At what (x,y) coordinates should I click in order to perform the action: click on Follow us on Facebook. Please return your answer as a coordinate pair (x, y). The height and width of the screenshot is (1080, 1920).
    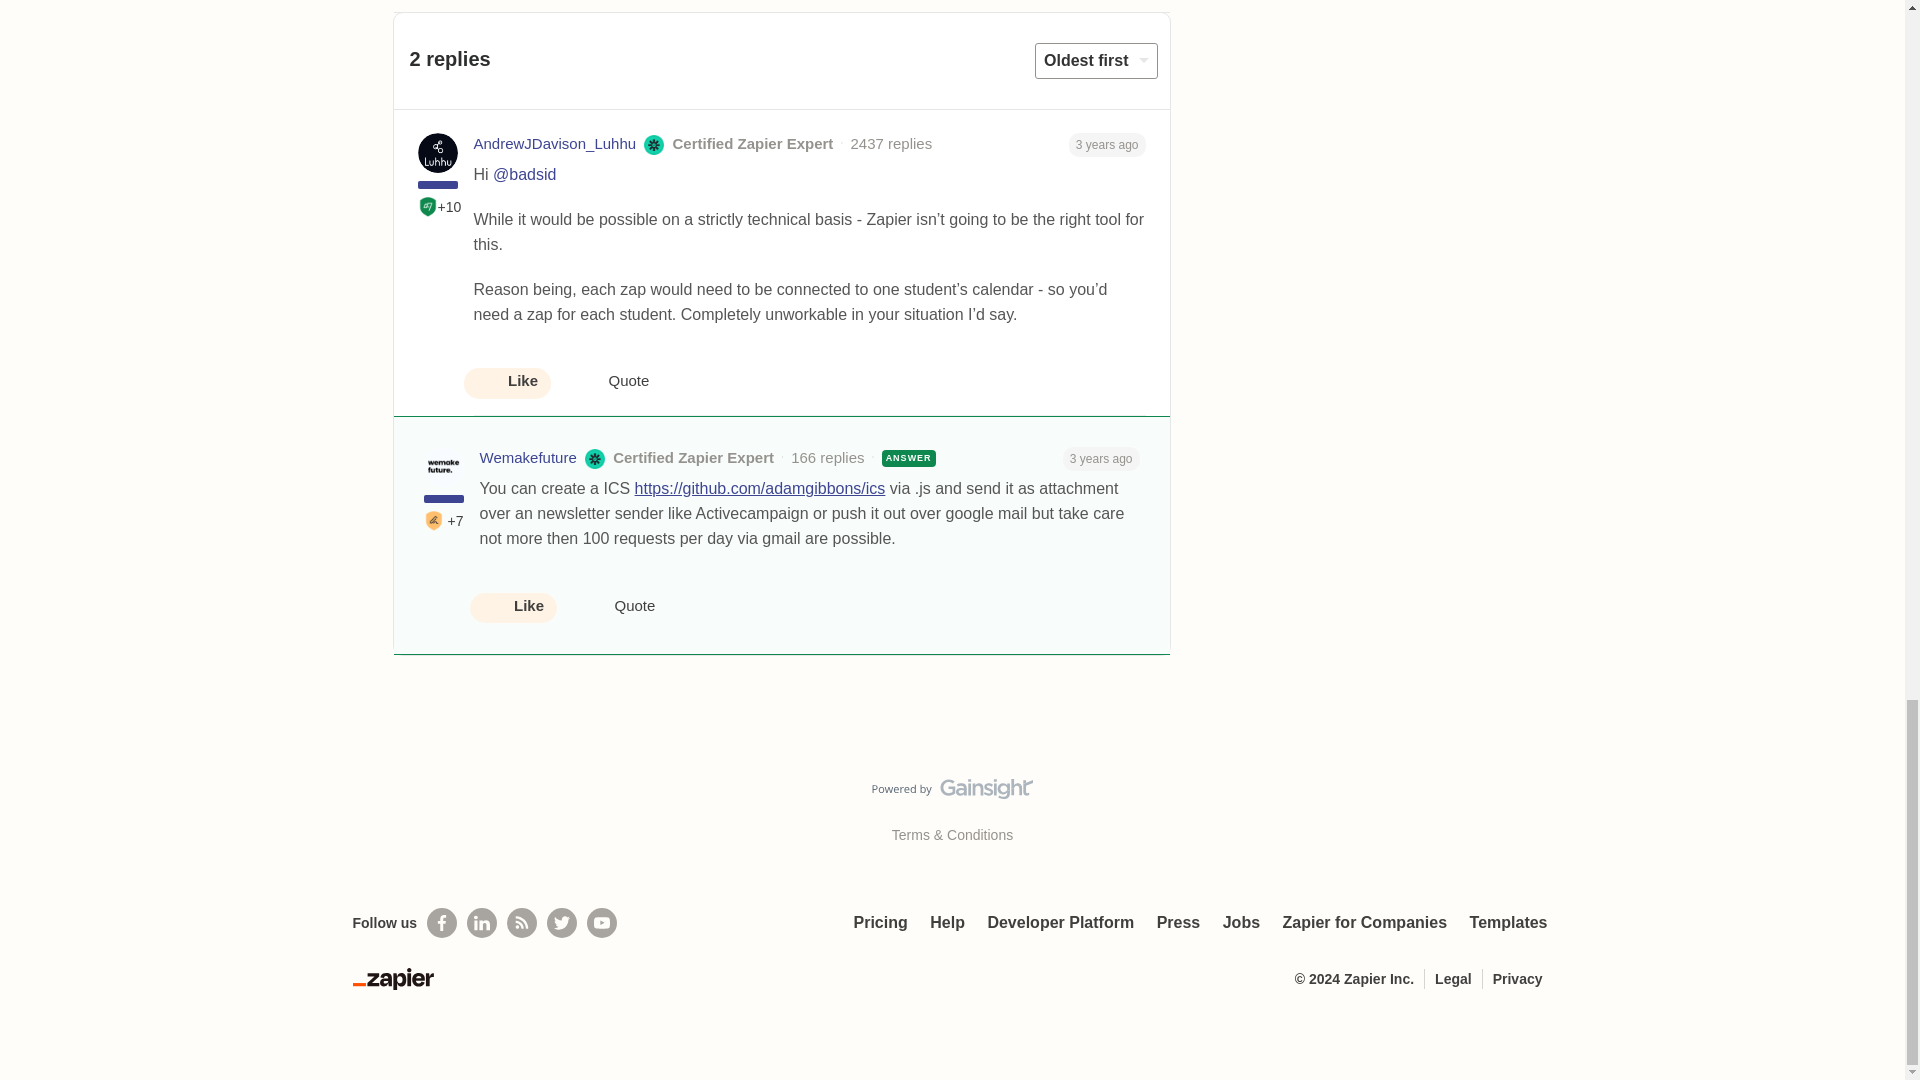
    Looking at the image, I should click on (441, 923).